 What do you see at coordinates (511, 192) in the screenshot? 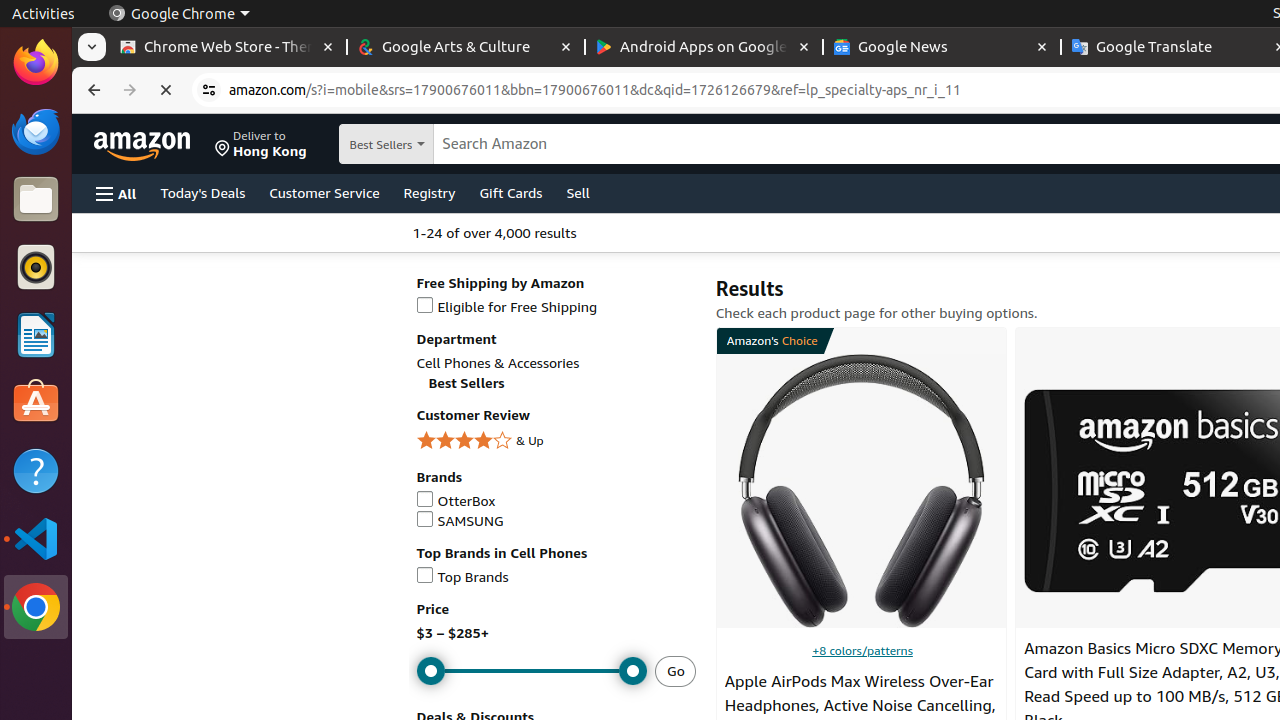
I see `Gift Cards` at bounding box center [511, 192].